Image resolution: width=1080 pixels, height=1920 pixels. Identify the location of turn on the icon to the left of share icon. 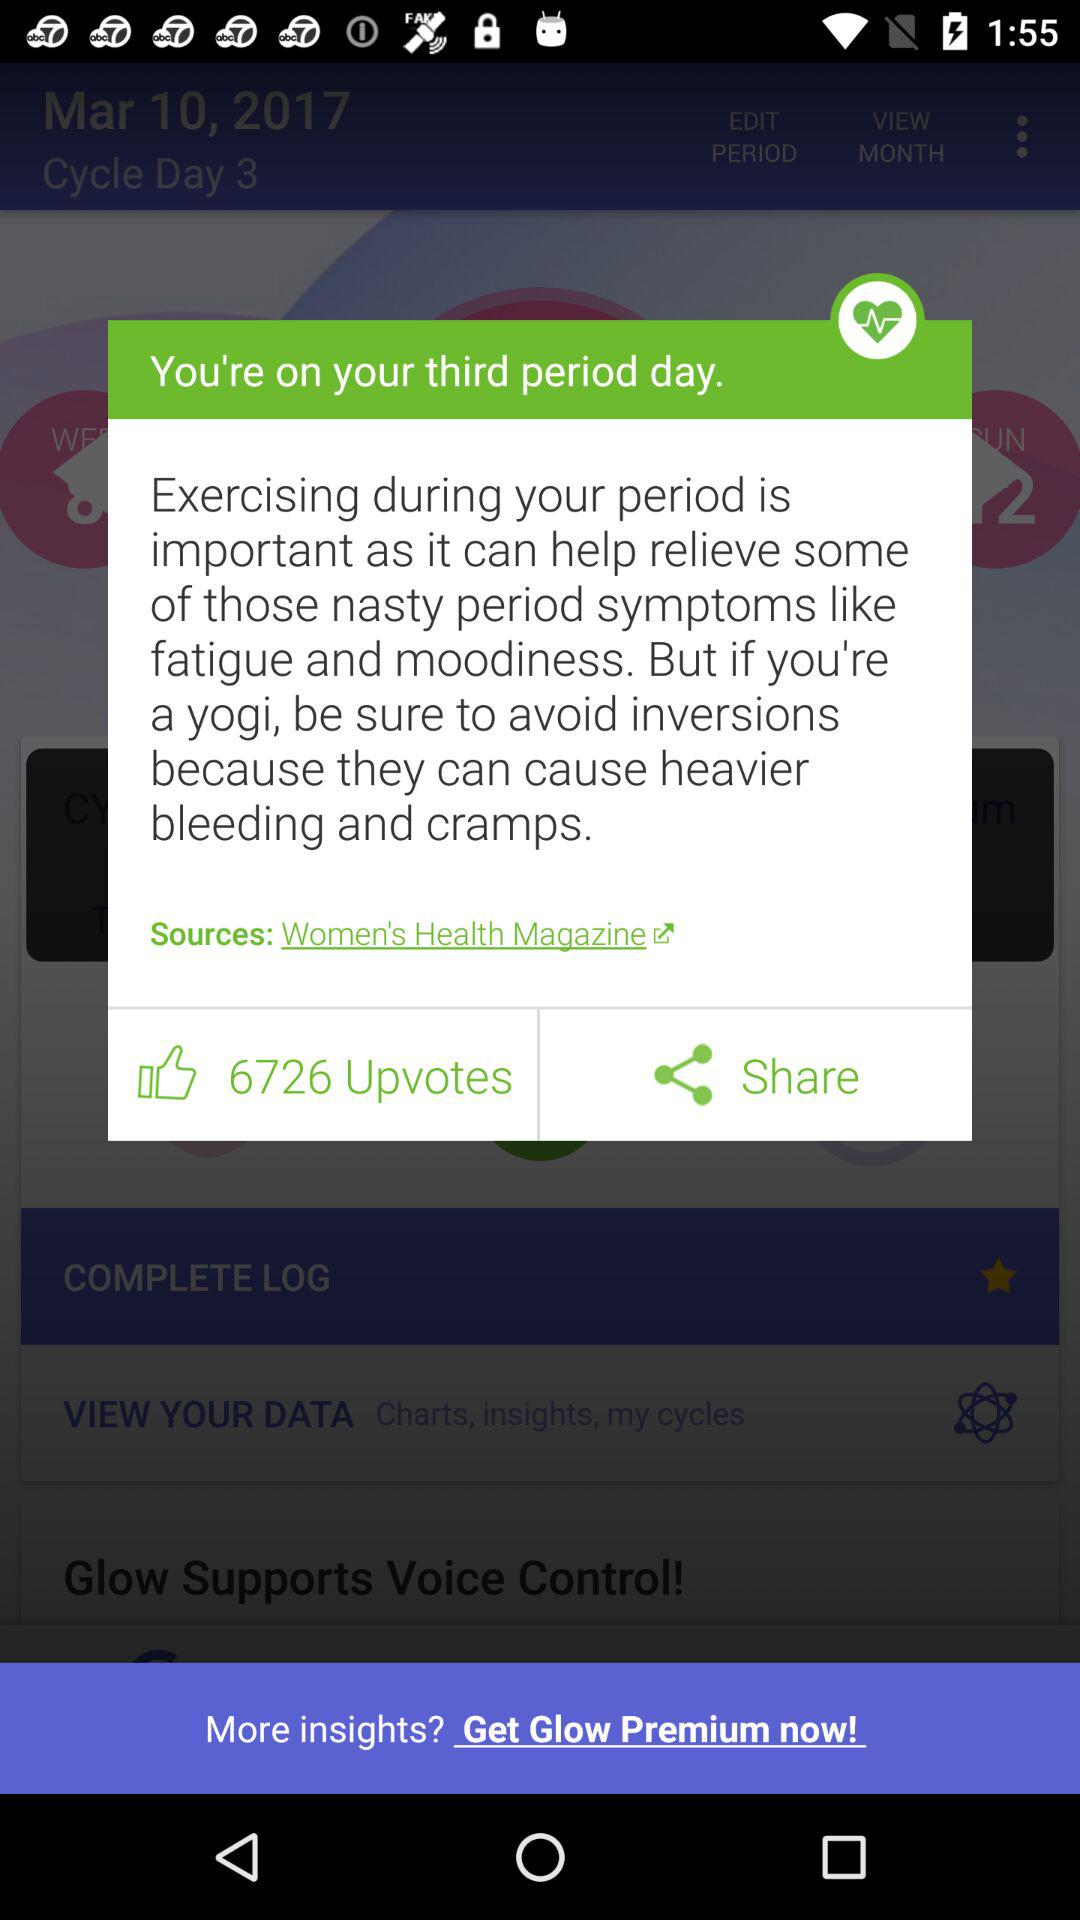
(682, 1074).